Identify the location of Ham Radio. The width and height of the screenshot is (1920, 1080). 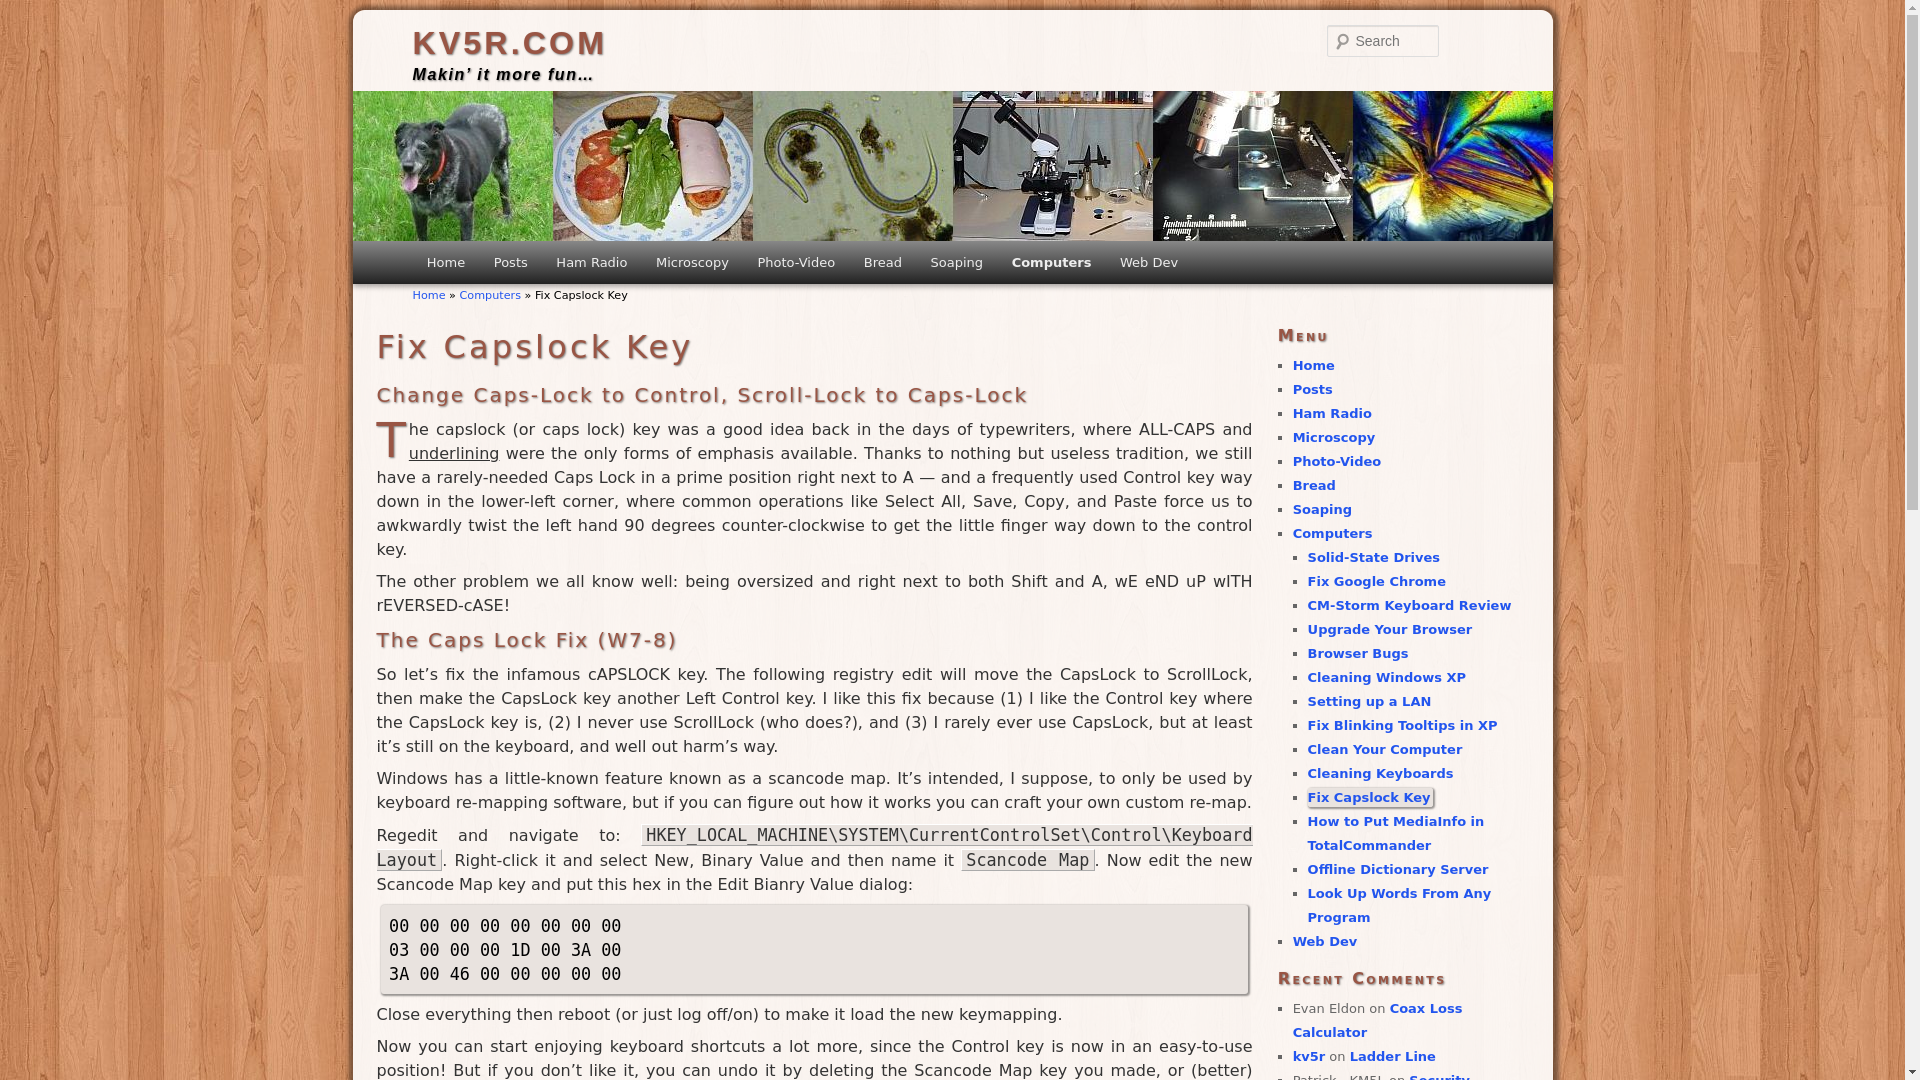
(591, 262).